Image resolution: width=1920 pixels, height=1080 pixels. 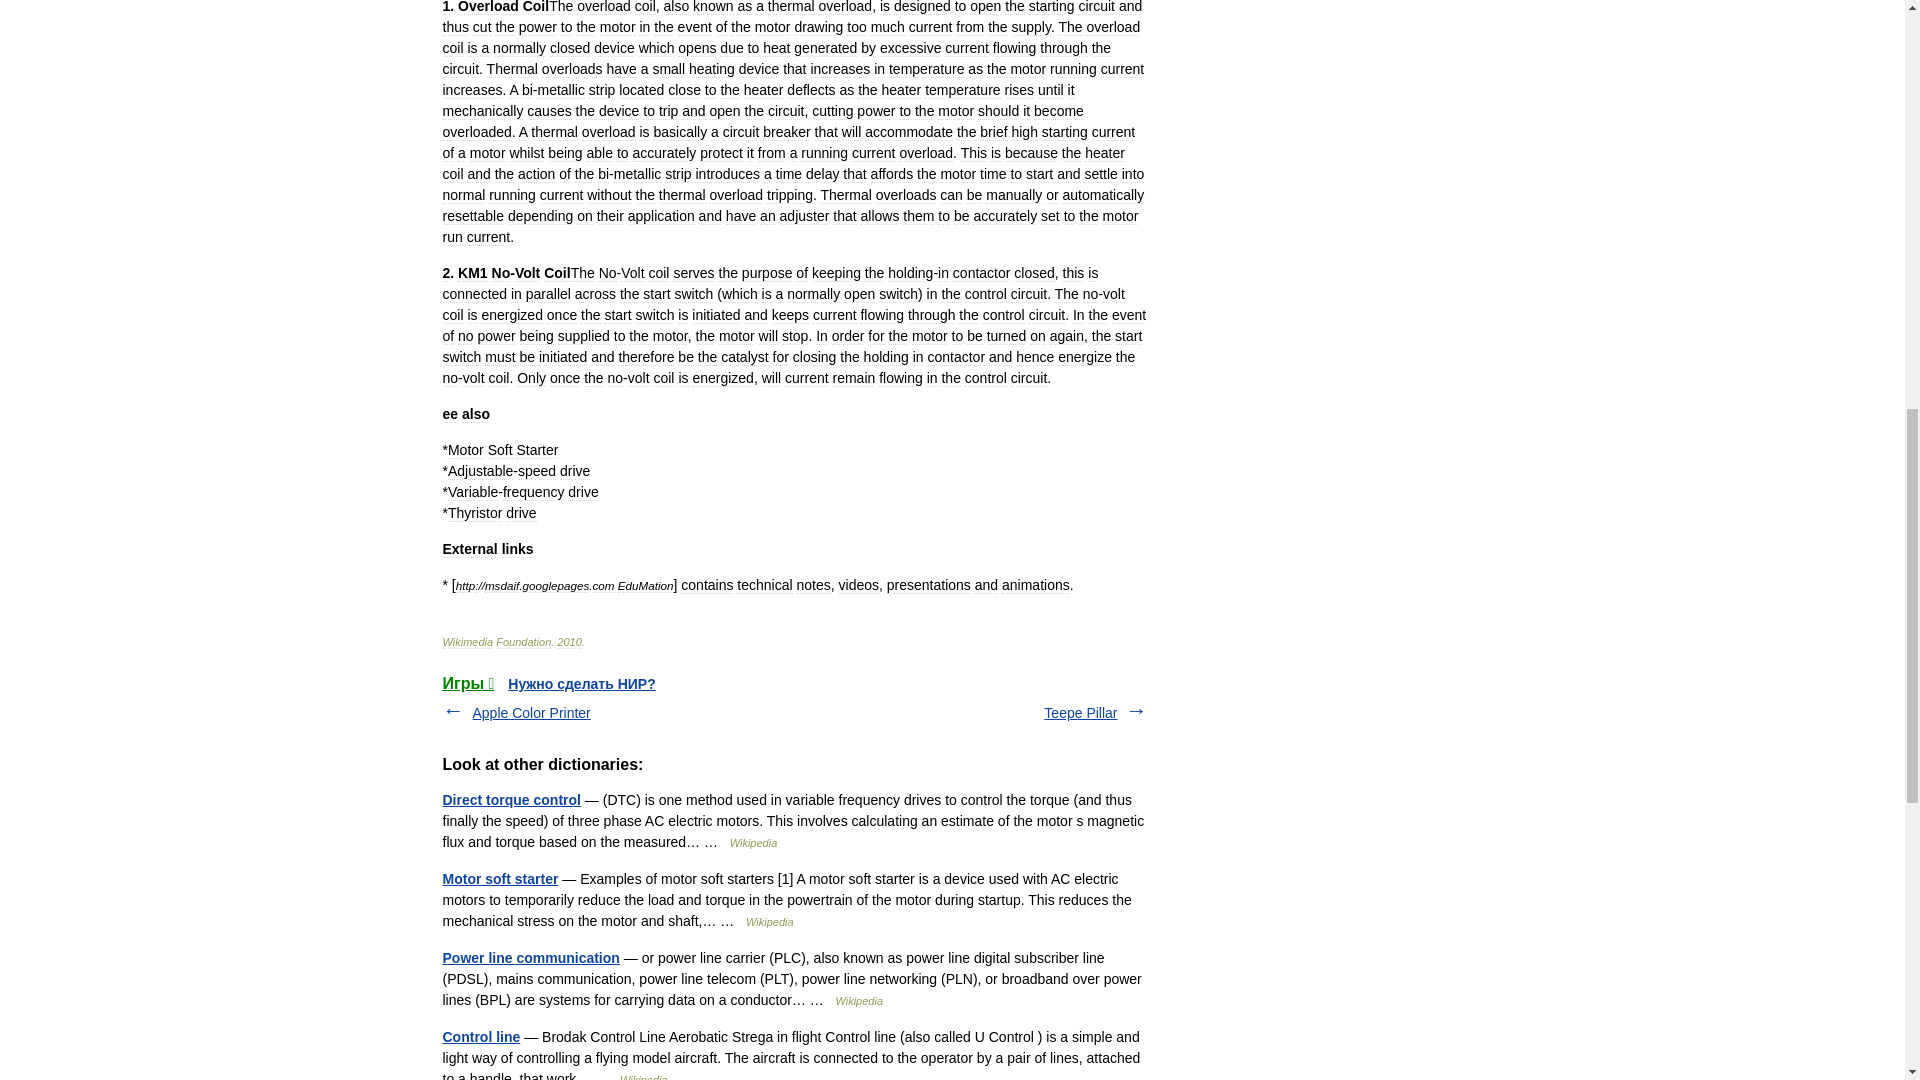 What do you see at coordinates (510, 799) in the screenshot?
I see `Direct torque control` at bounding box center [510, 799].